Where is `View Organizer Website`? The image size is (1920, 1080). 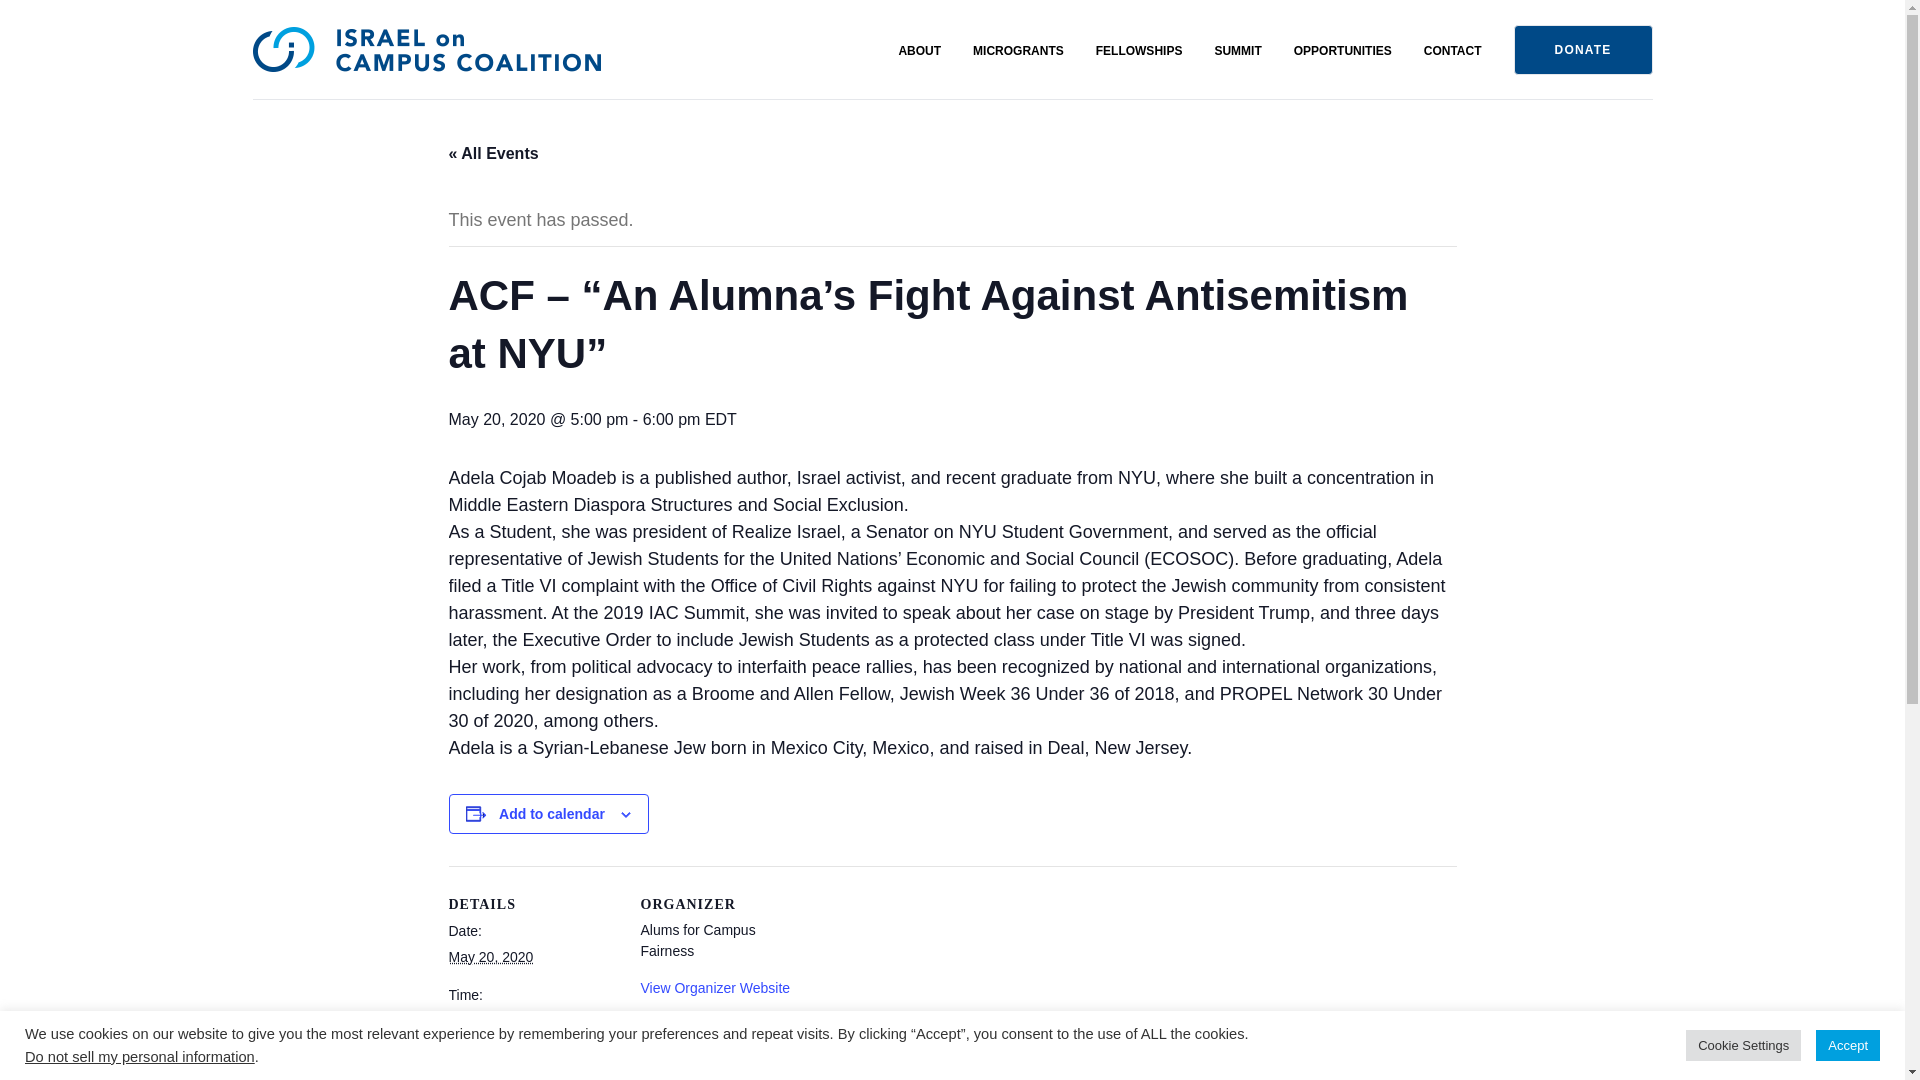
View Organizer Website is located at coordinates (714, 987).